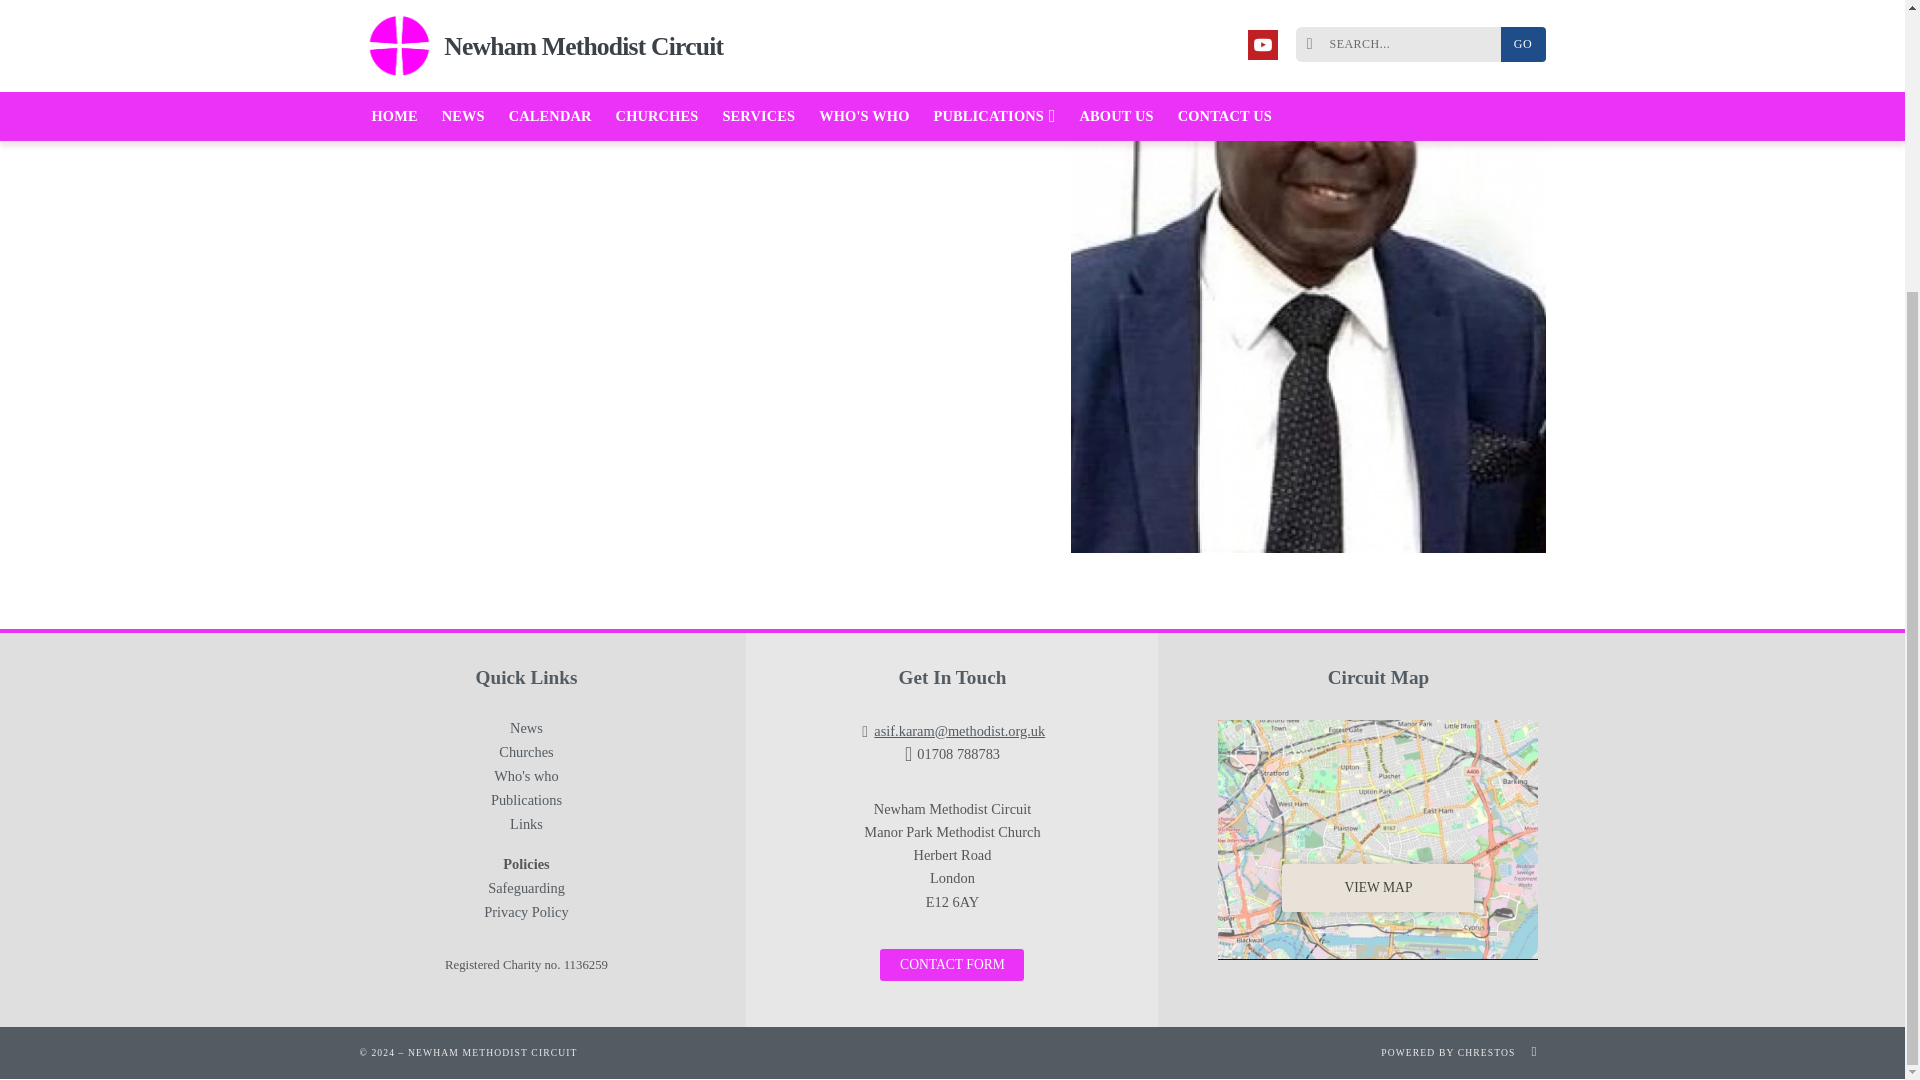  I want to click on Churches, so click(526, 756).